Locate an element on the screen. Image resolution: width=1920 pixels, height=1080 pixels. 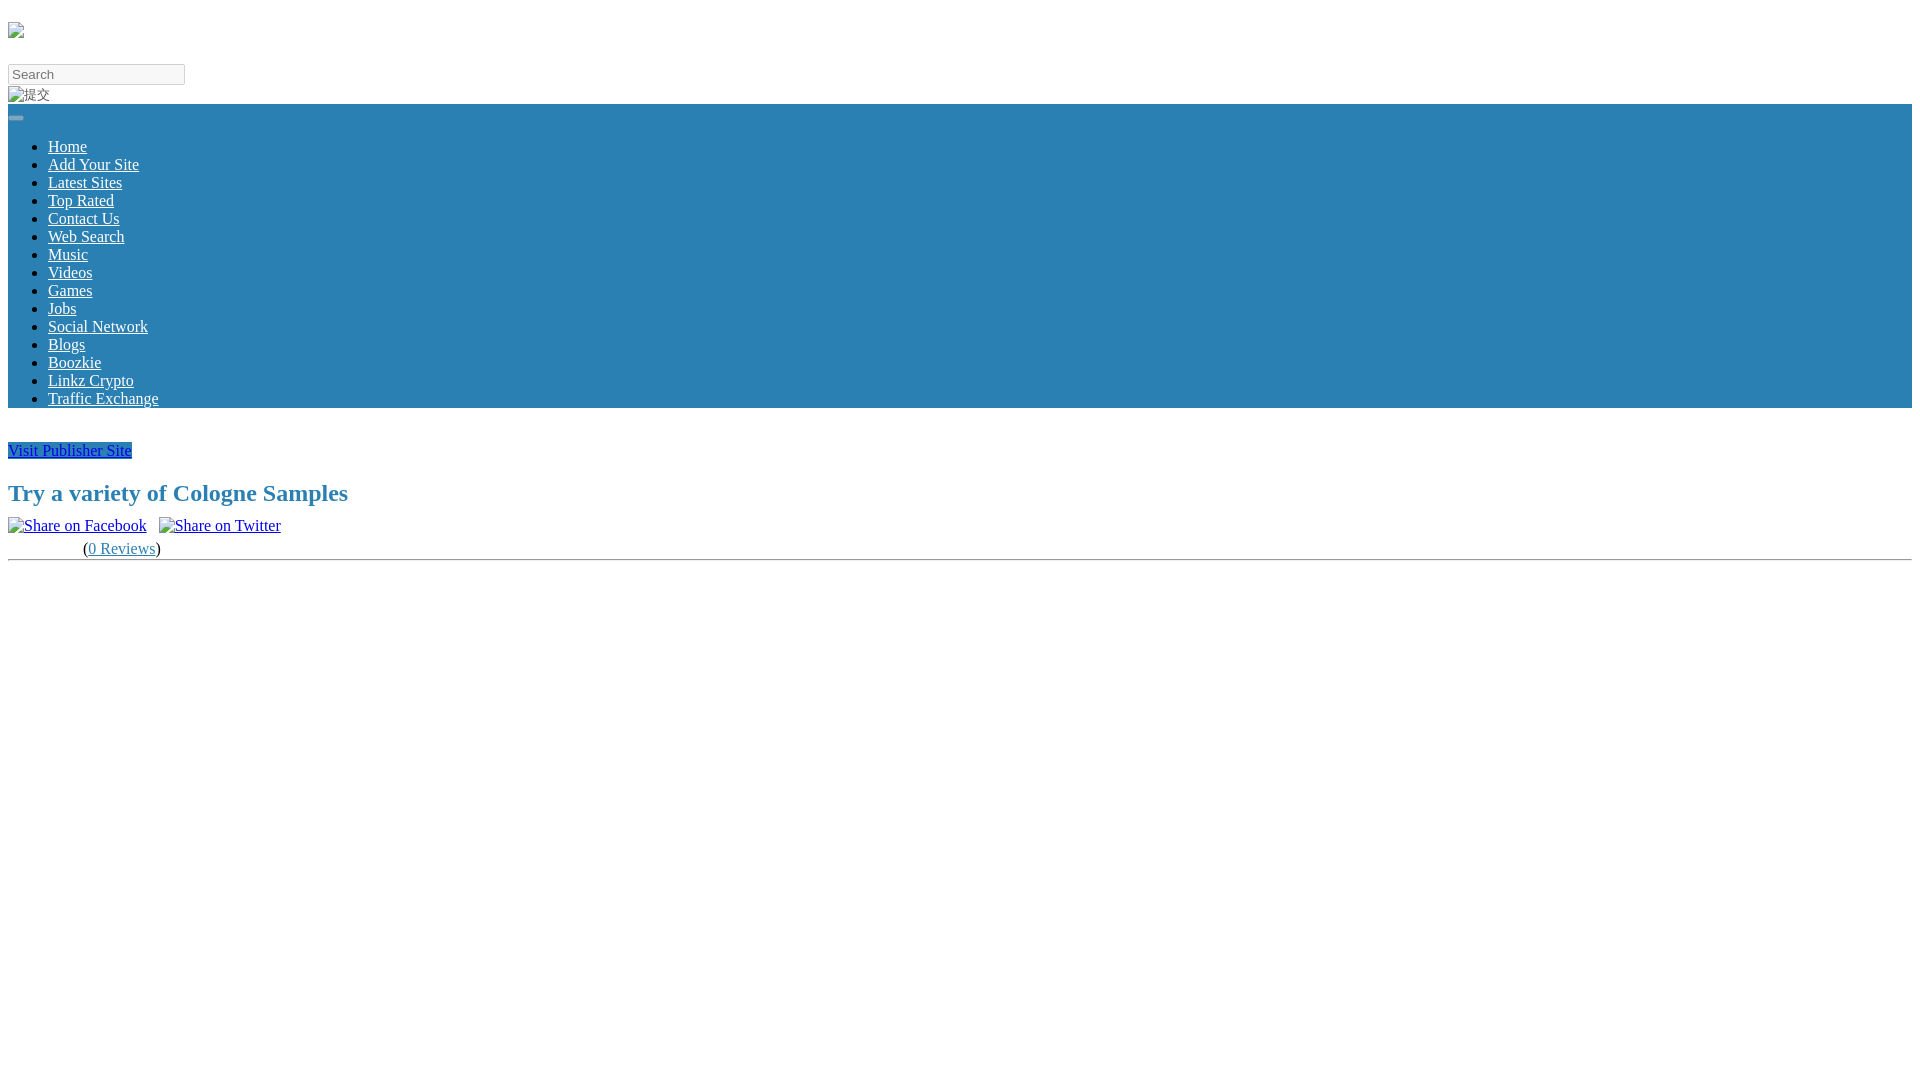
Web Search is located at coordinates (86, 236).